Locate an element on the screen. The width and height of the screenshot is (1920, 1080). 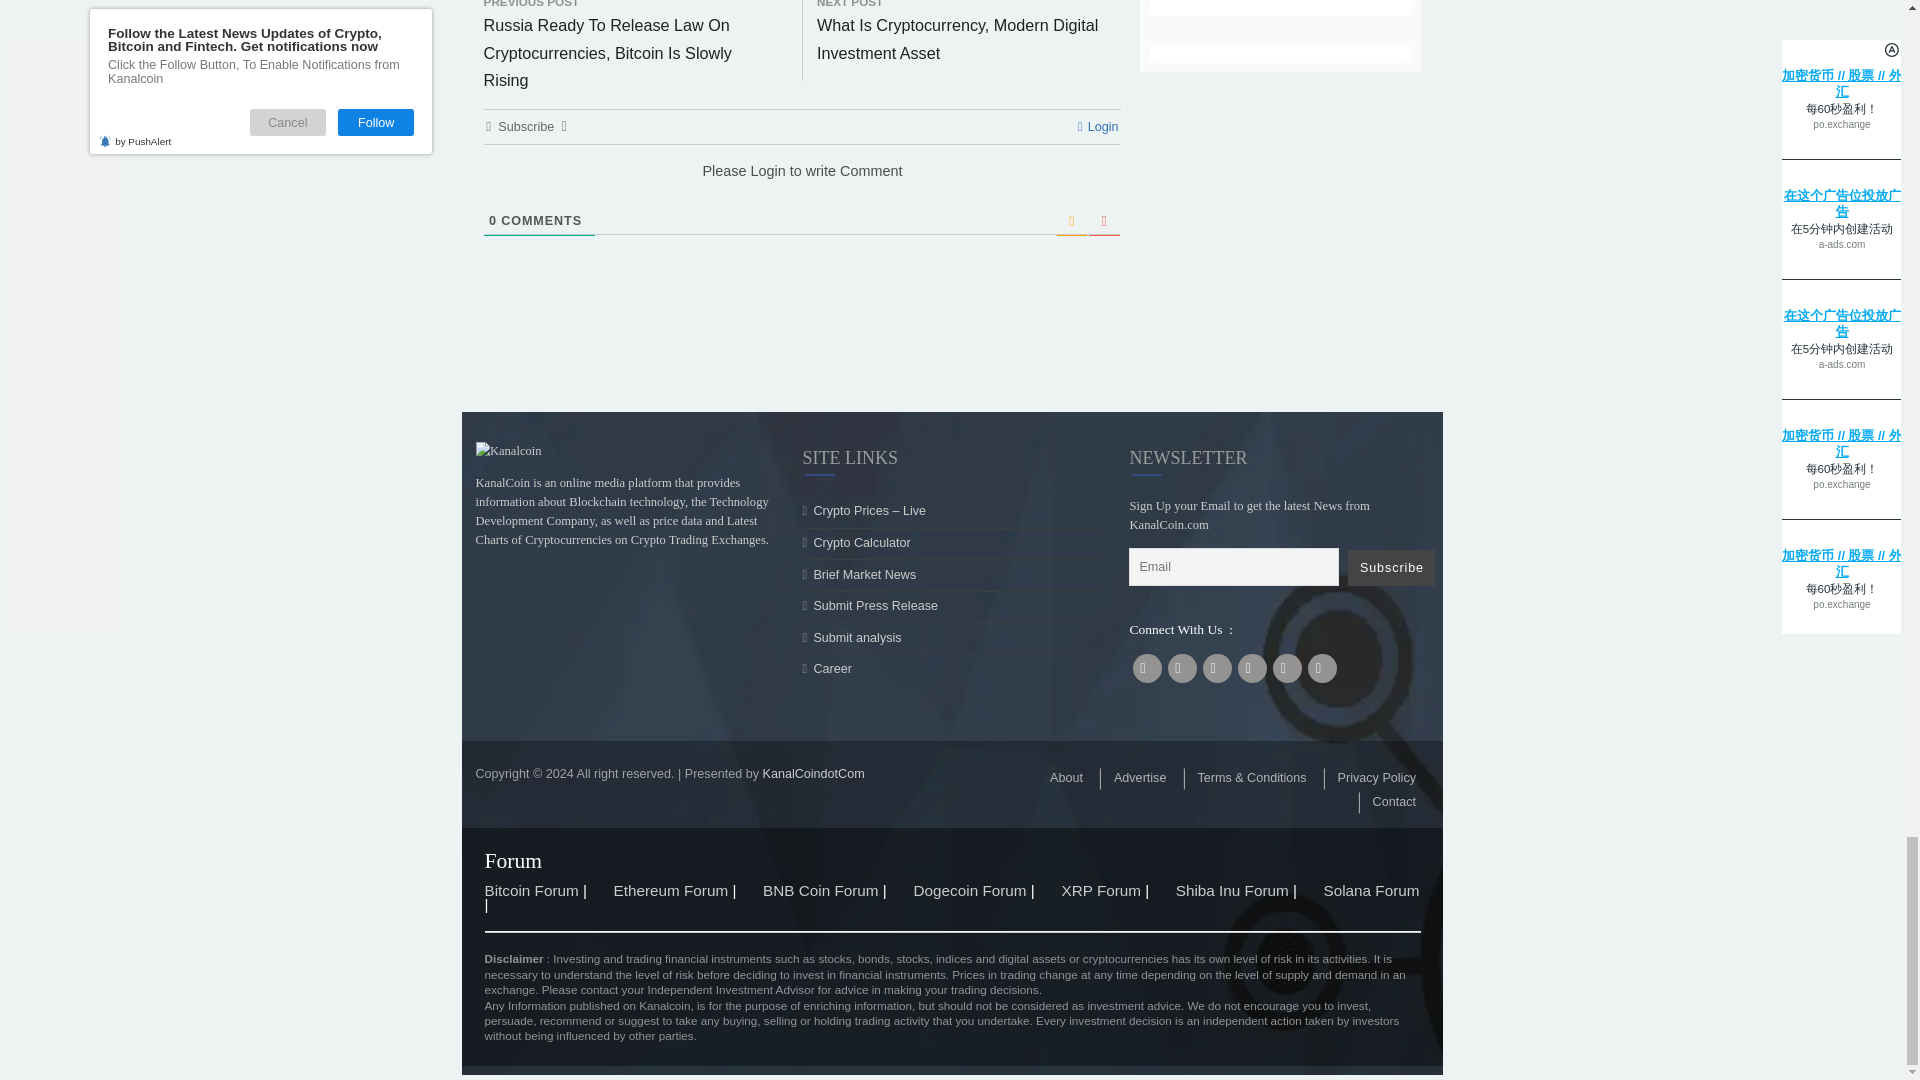
Submit this to Reddit is located at coordinates (803, 230).